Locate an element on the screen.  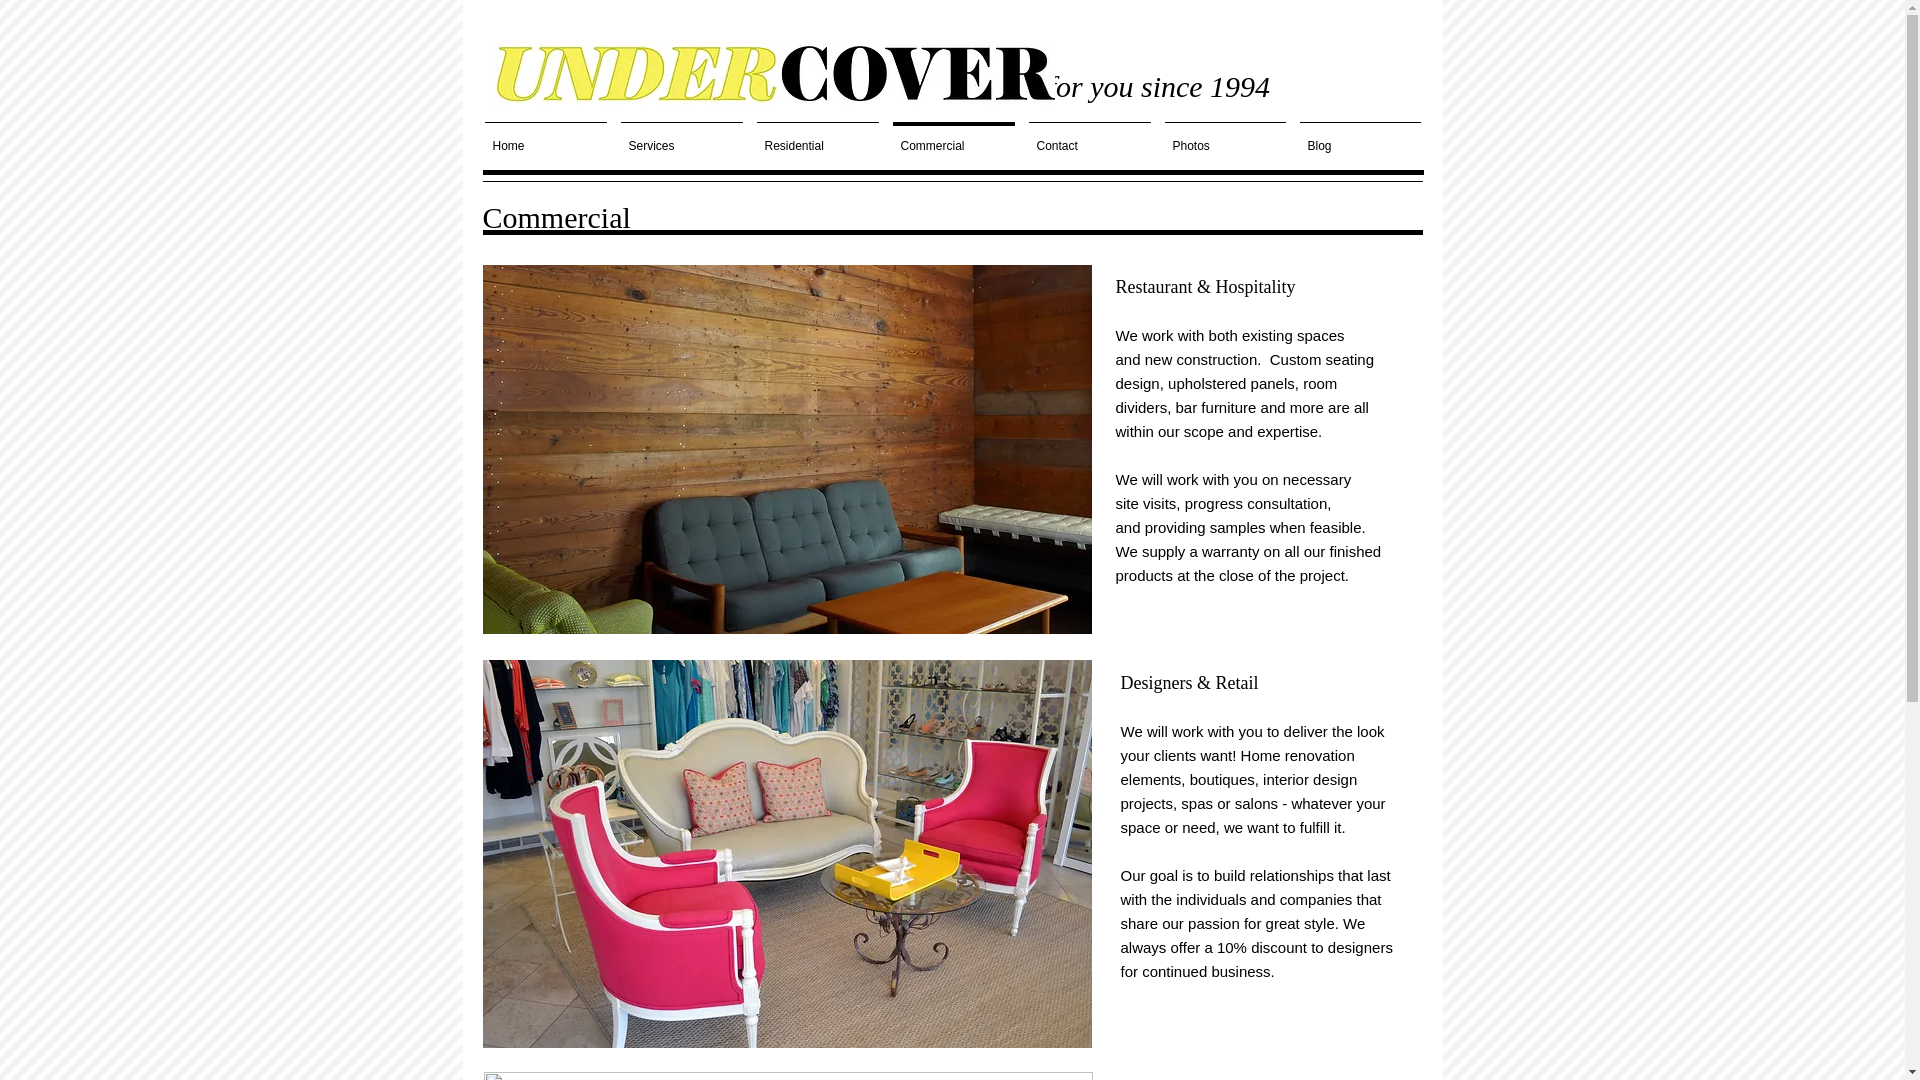
Residential is located at coordinates (818, 137).